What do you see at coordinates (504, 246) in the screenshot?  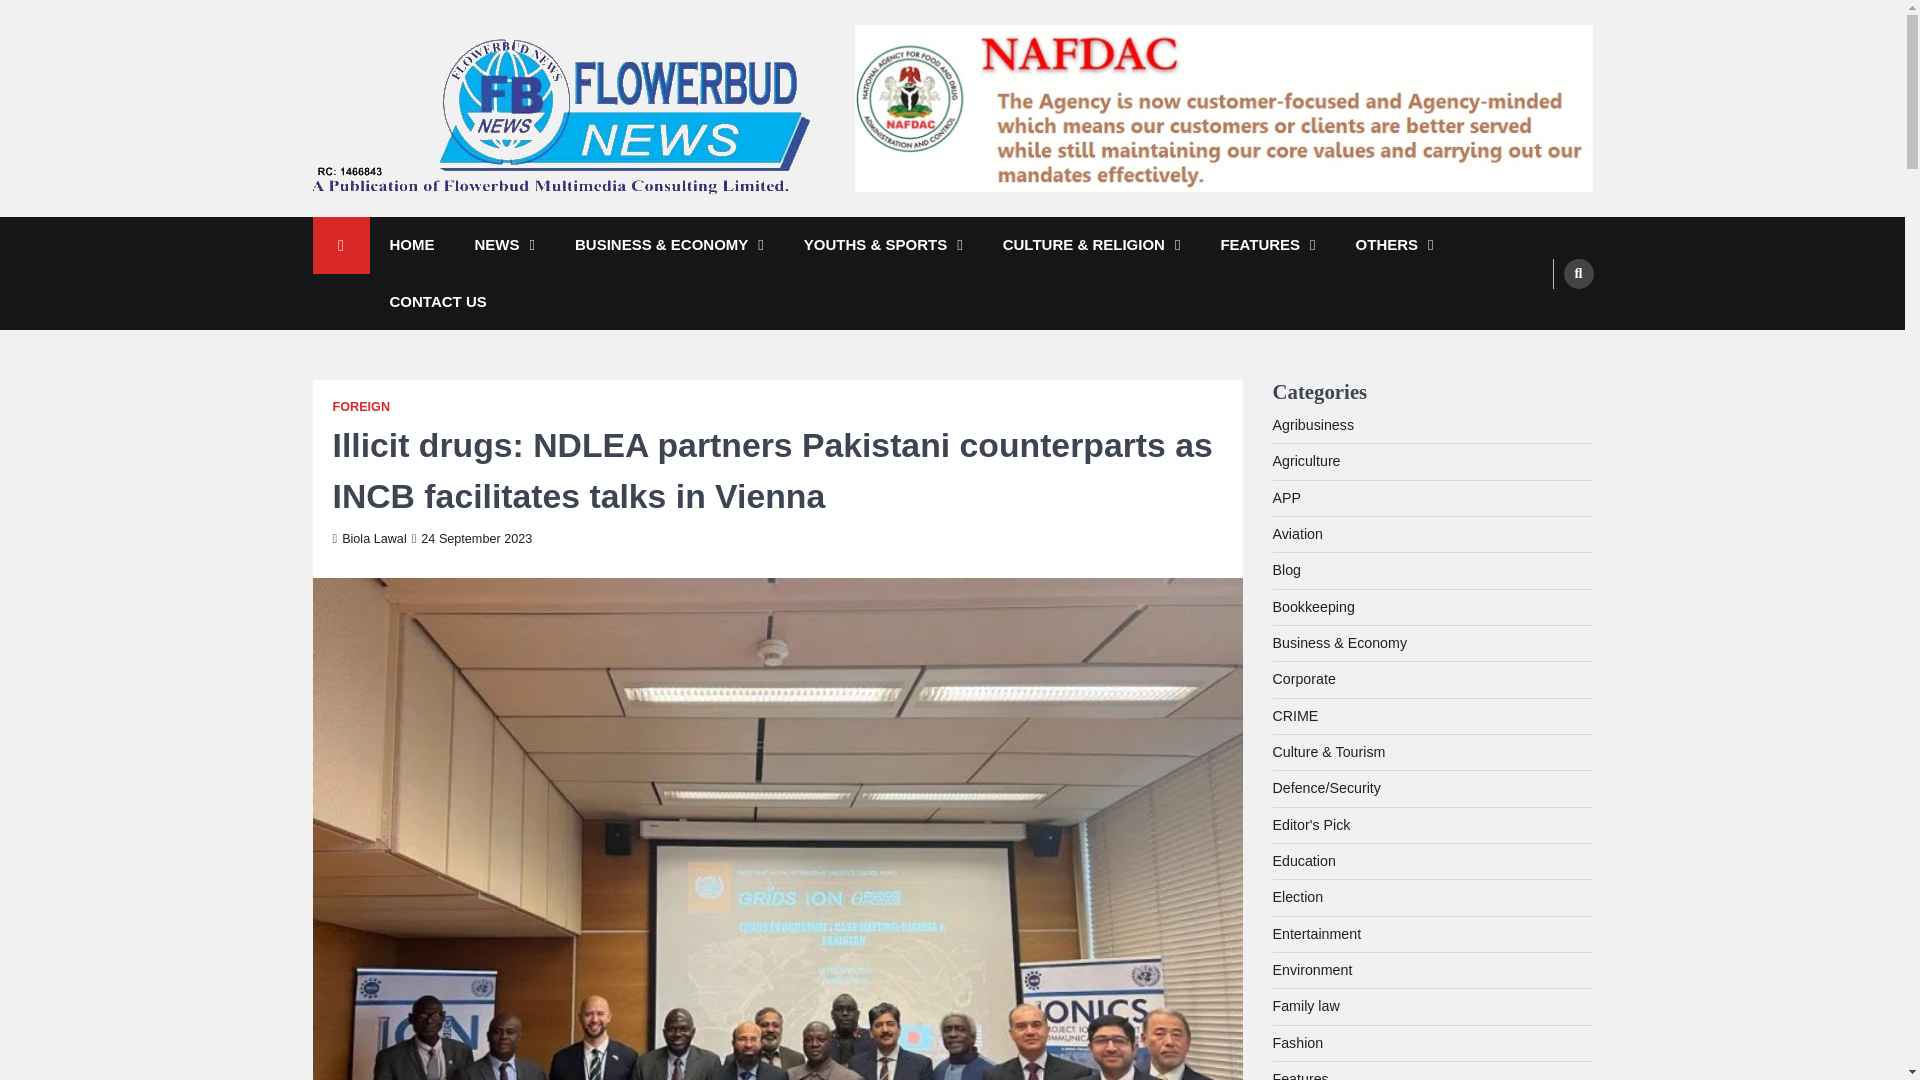 I see `NEWS` at bounding box center [504, 246].